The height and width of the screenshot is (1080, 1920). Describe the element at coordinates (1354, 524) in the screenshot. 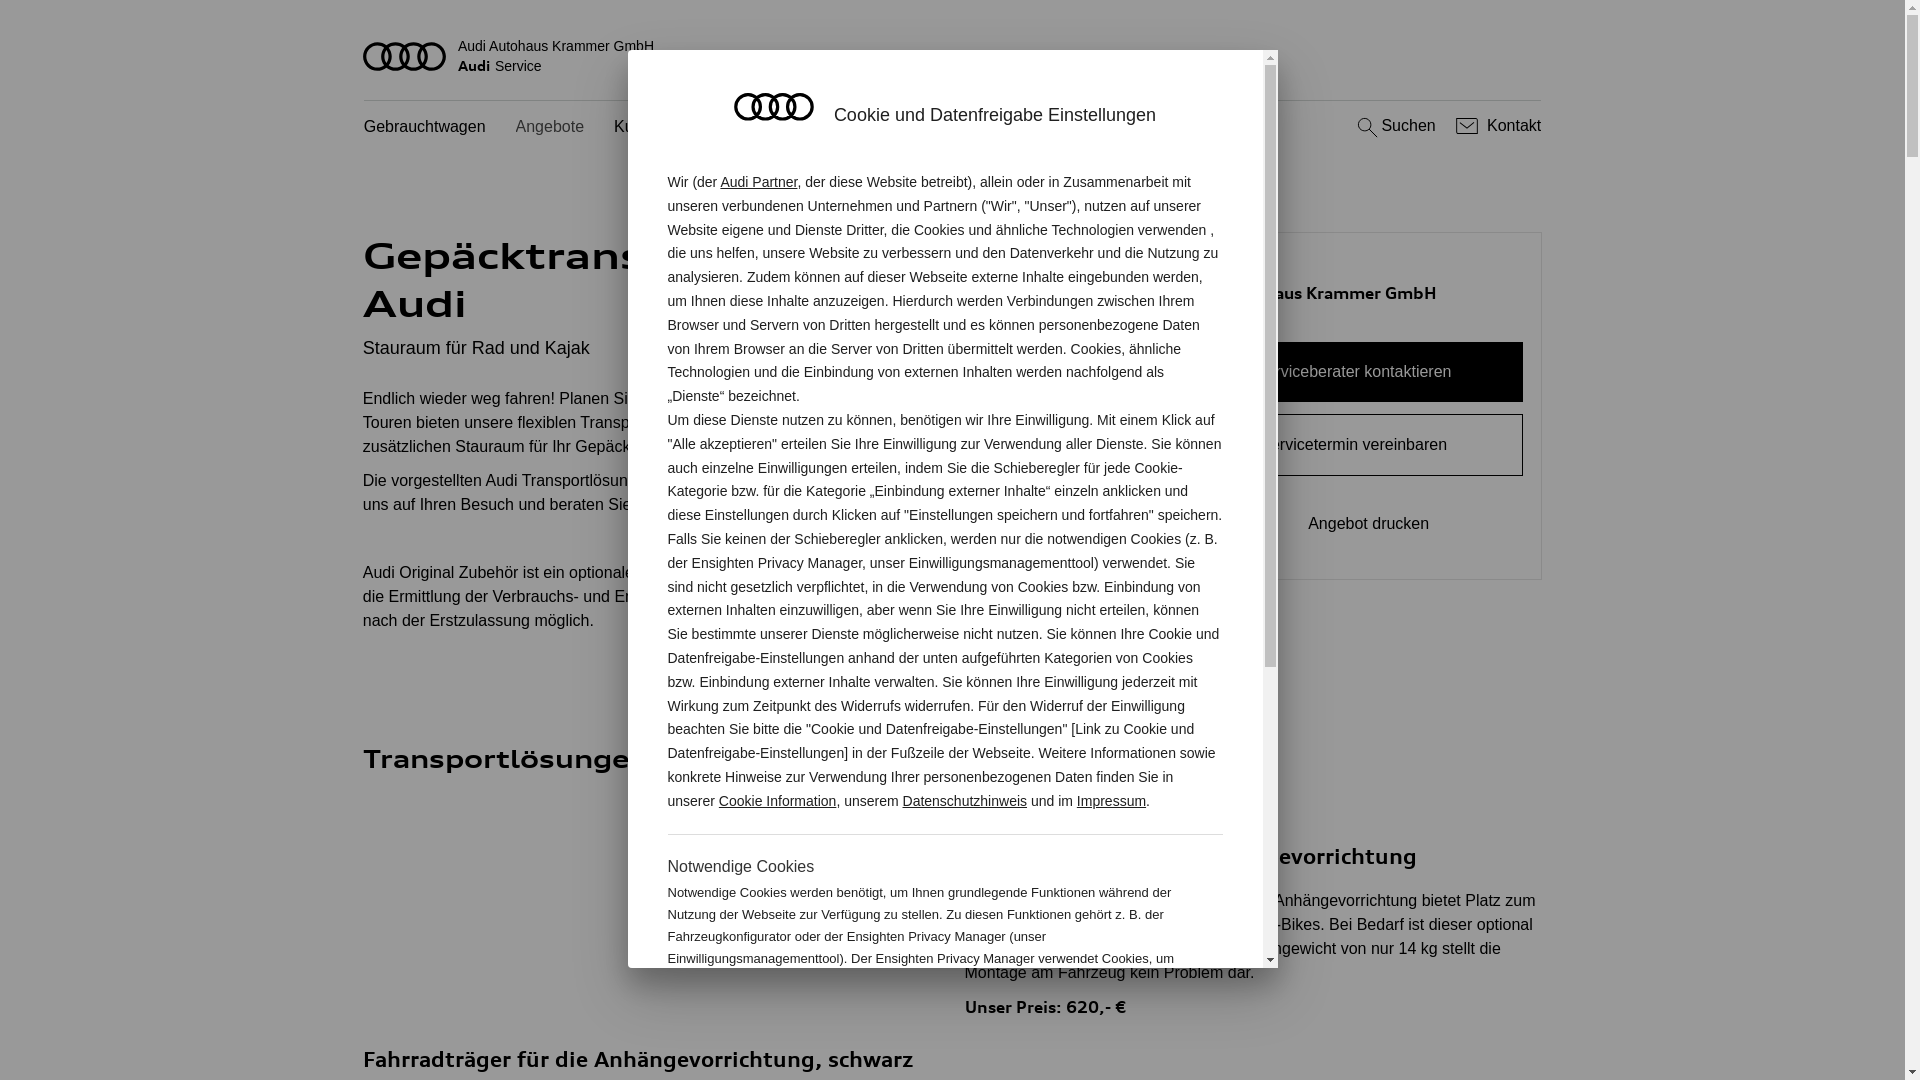

I see `Angebot drucken` at that location.